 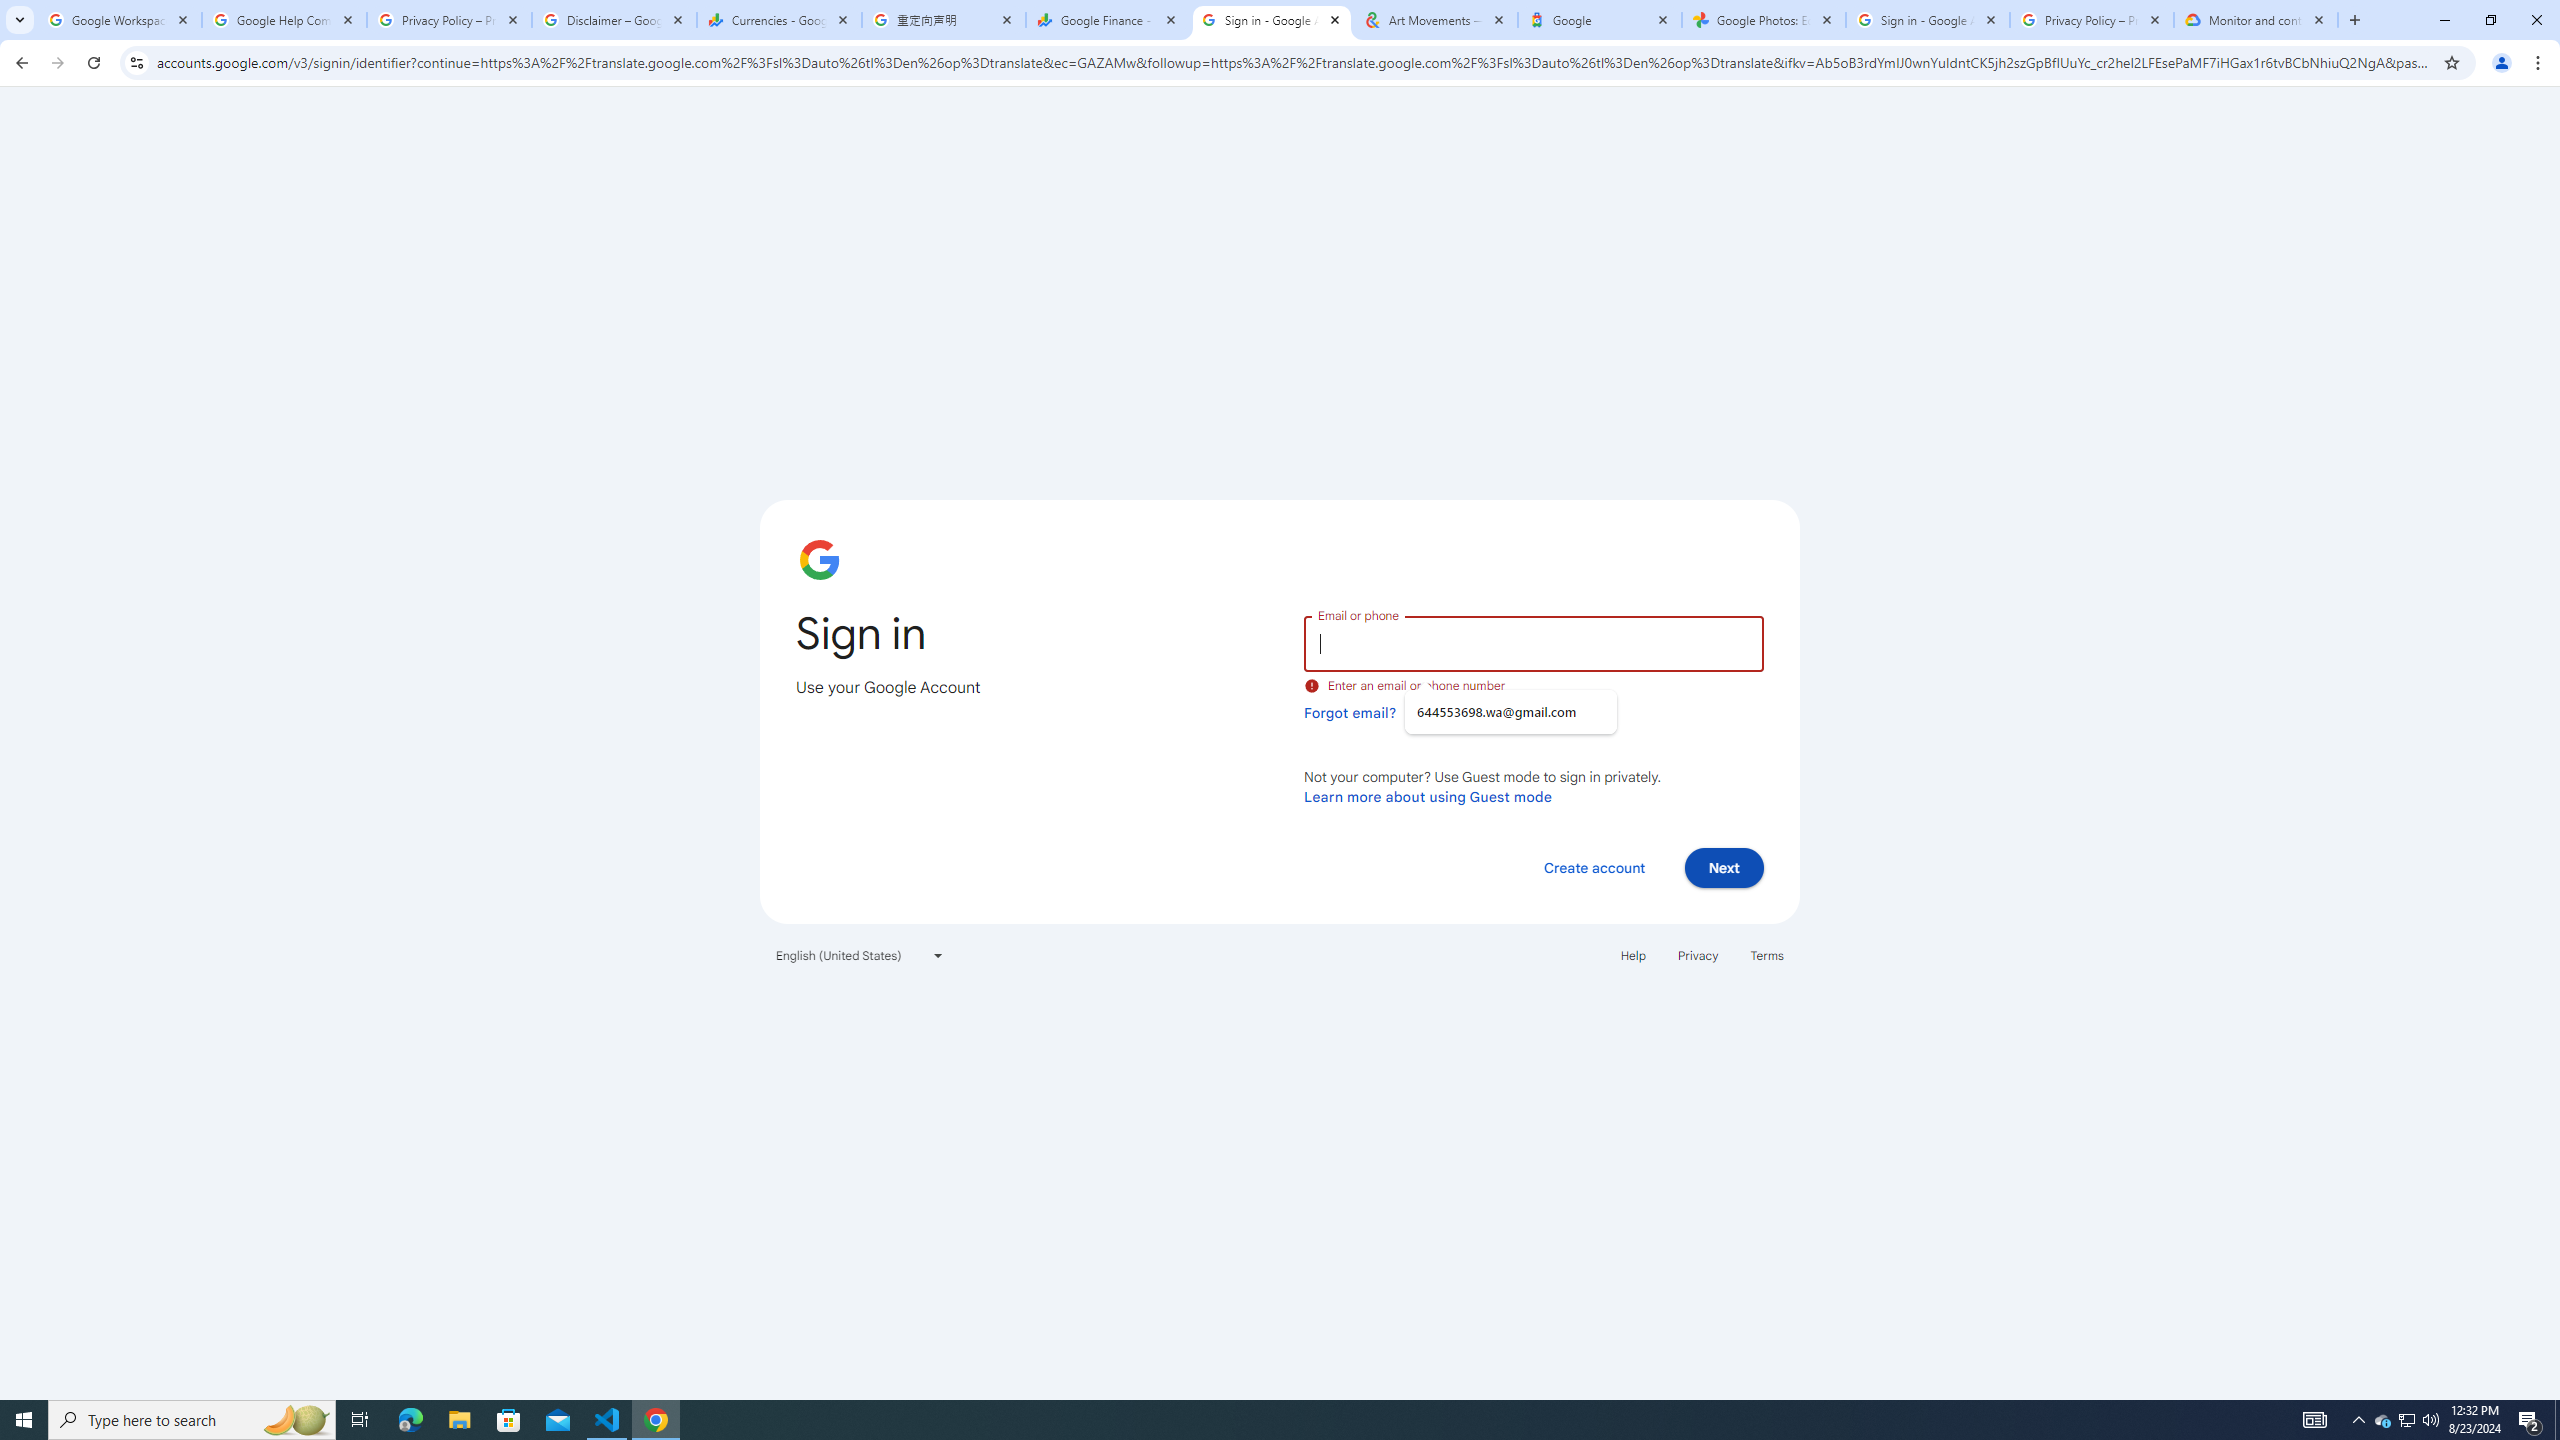 I want to click on Sign in - Google Accounts, so click(x=1270, y=20).